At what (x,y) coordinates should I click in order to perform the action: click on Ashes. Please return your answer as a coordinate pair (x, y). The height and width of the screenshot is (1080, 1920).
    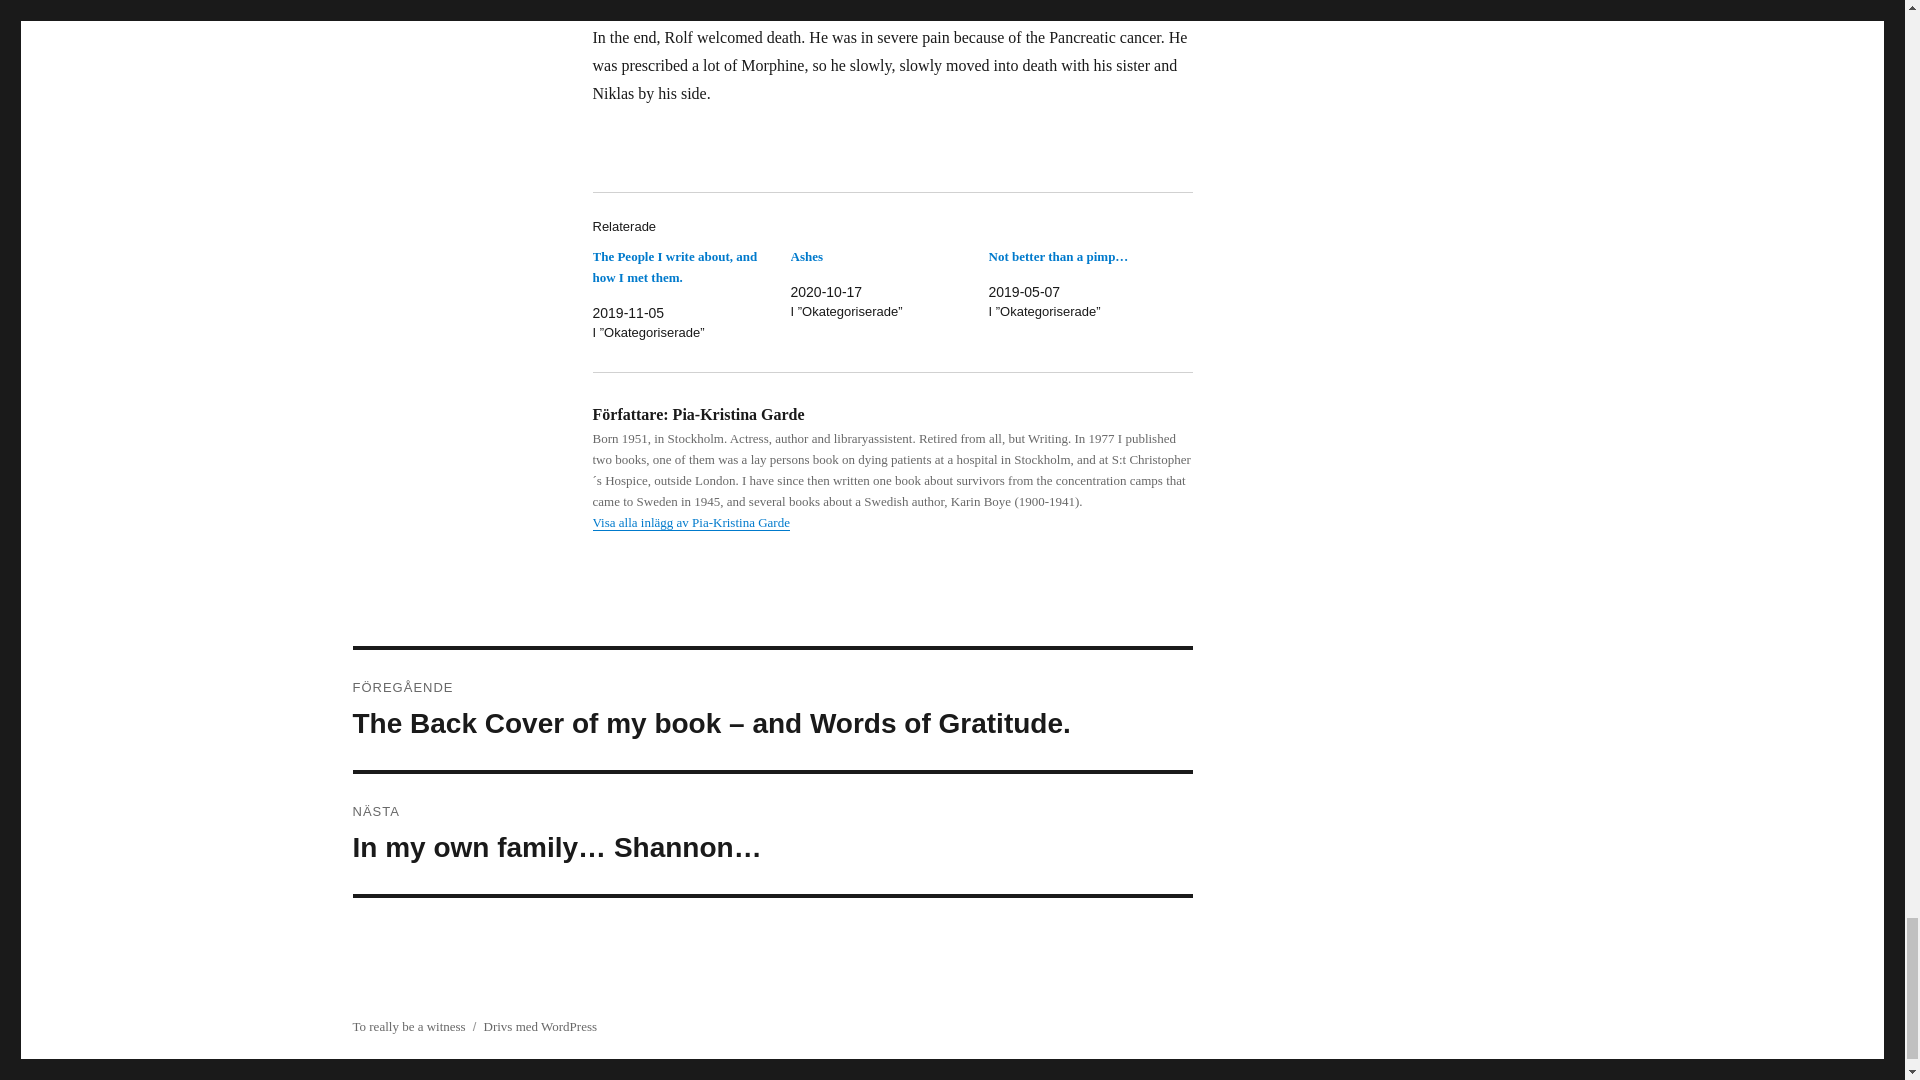
    Looking at the image, I should click on (806, 256).